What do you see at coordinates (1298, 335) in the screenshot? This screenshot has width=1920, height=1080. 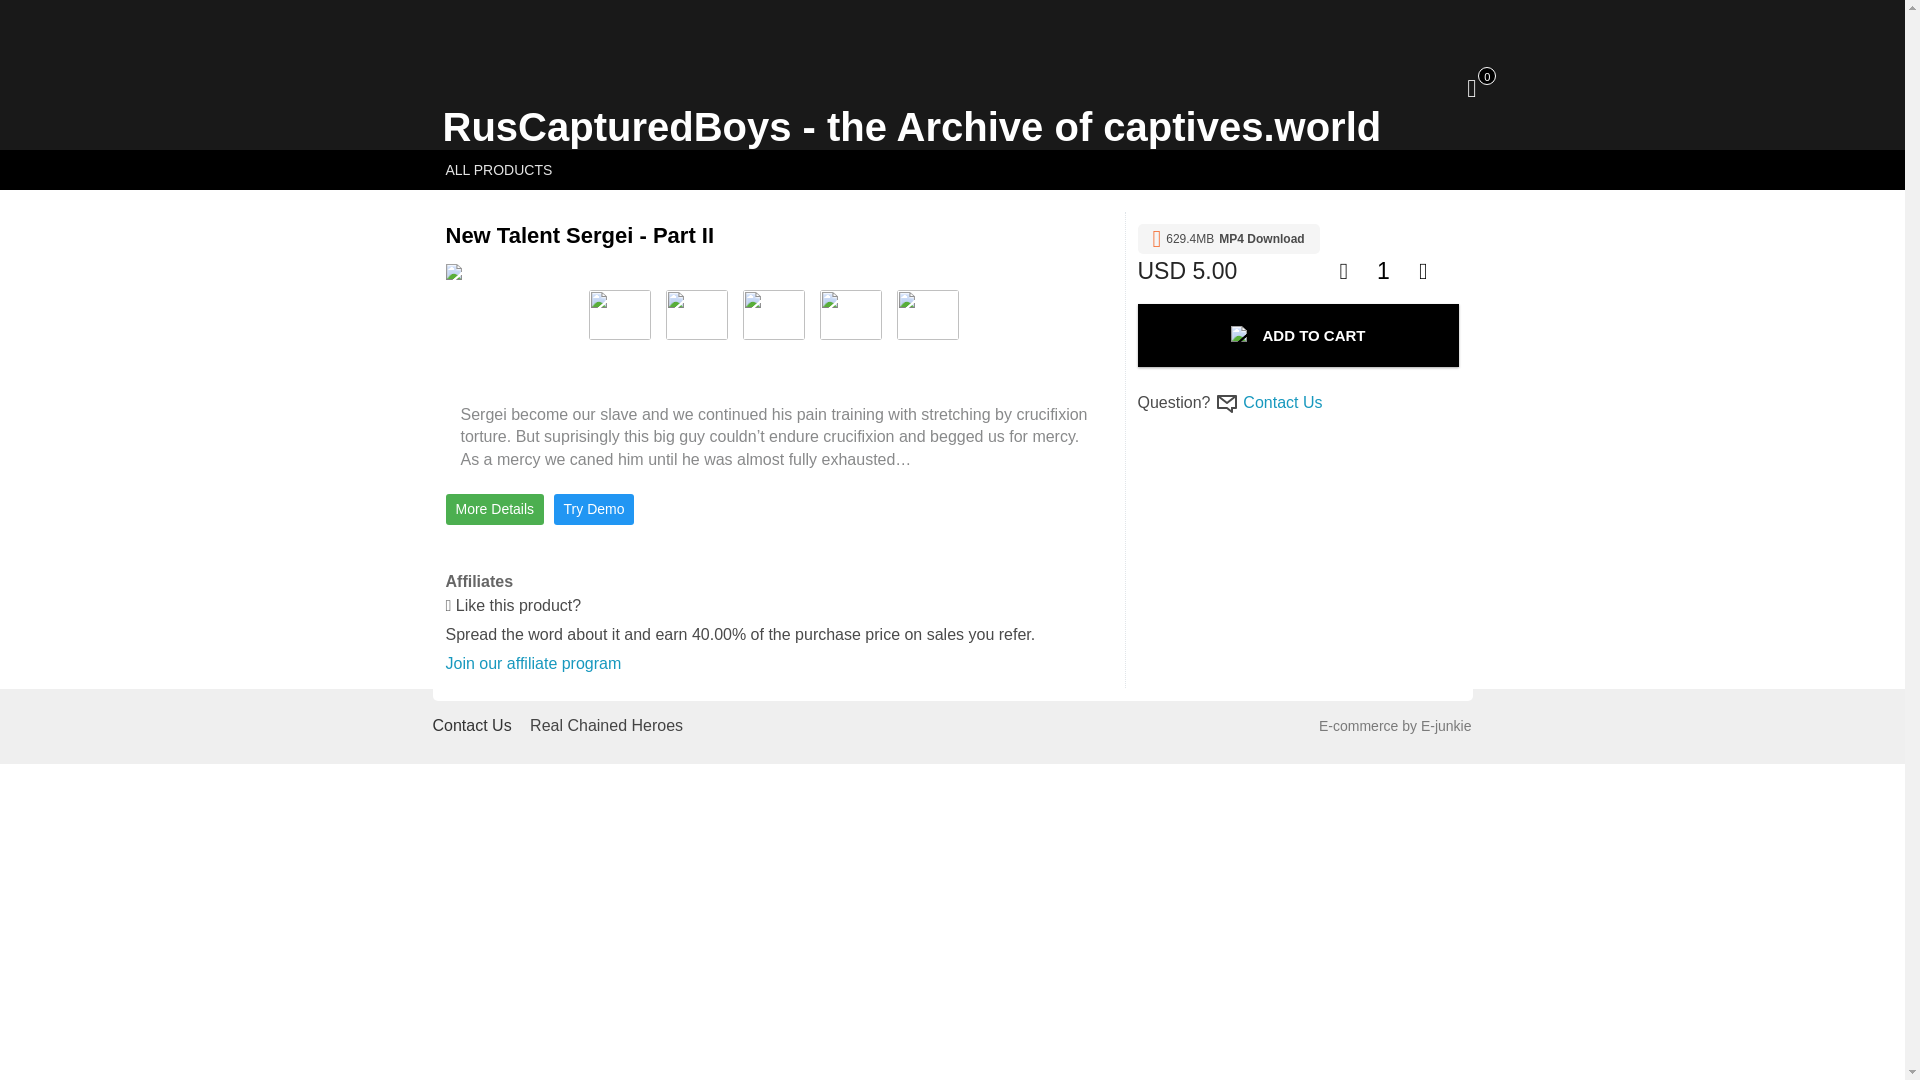 I see `ADD TO CART` at bounding box center [1298, 335].